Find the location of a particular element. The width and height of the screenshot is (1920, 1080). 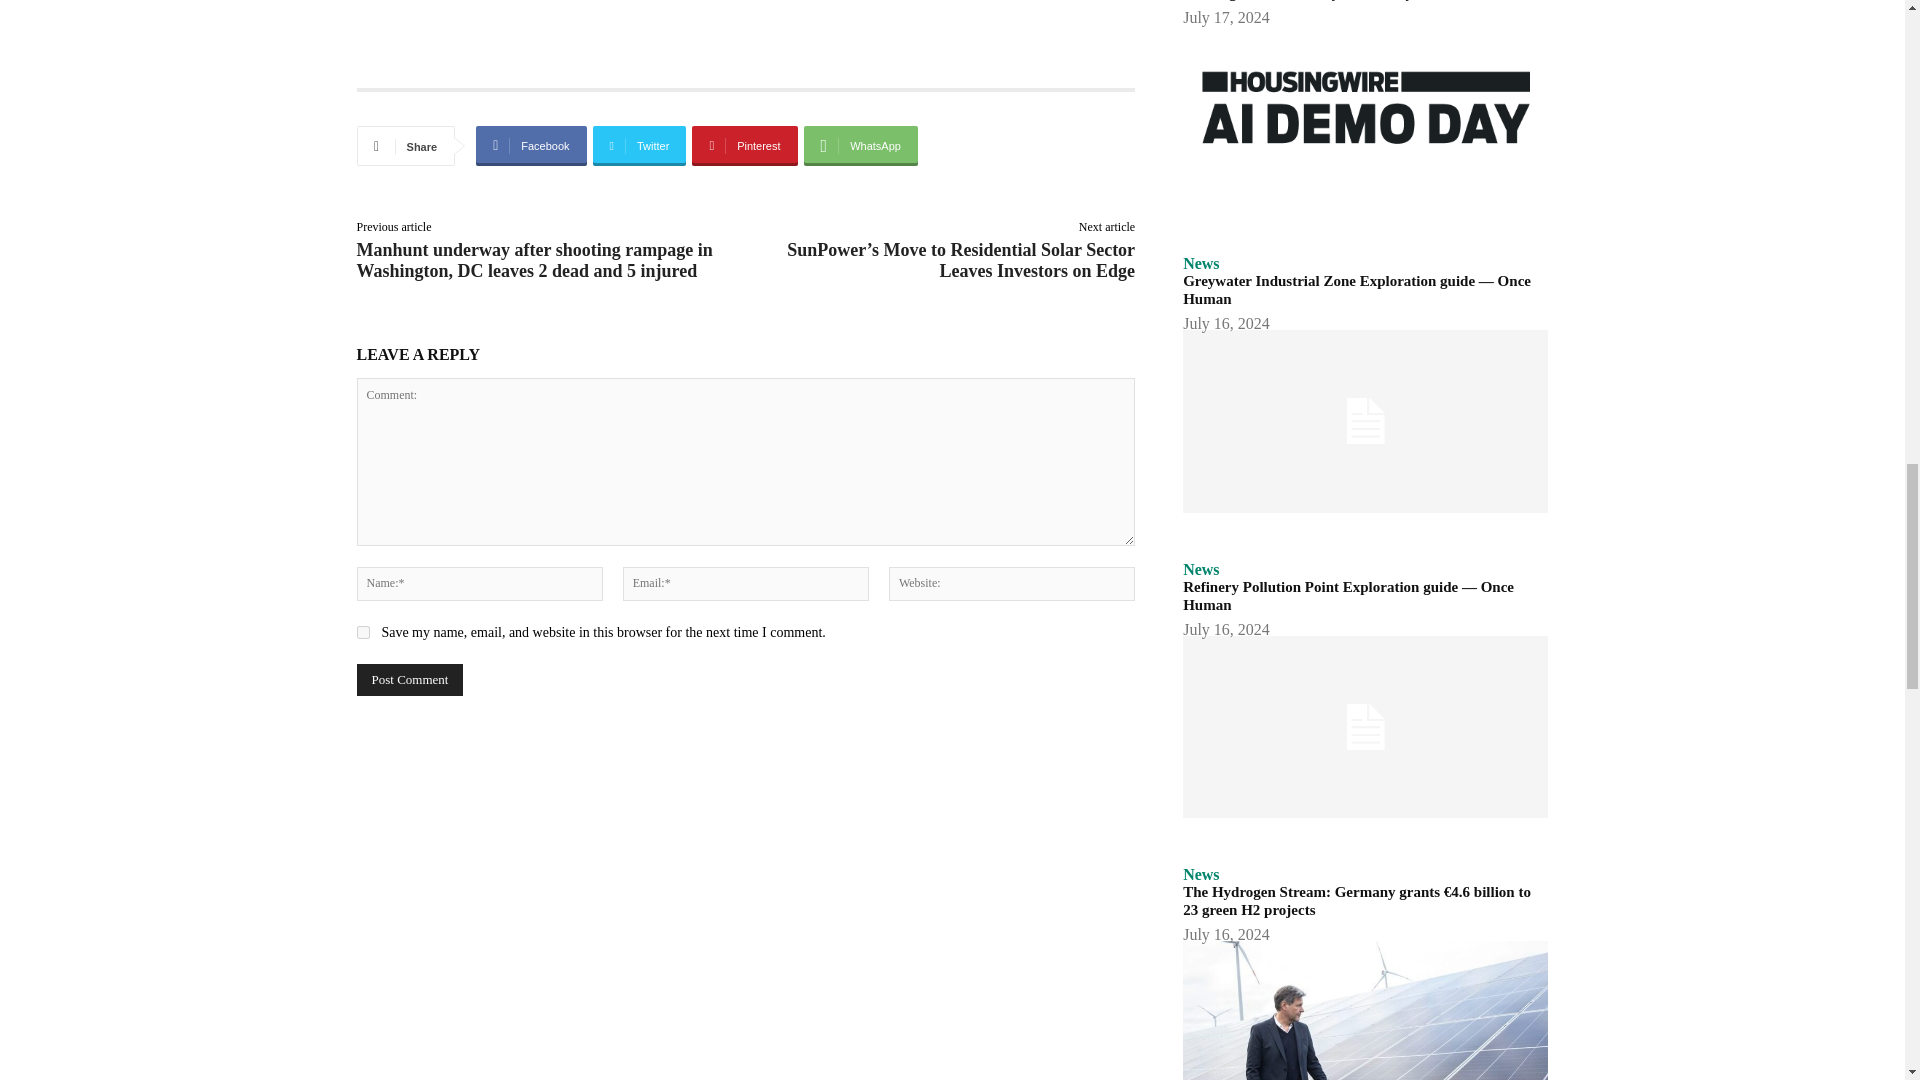

yes is located at coordinates (362, 632).